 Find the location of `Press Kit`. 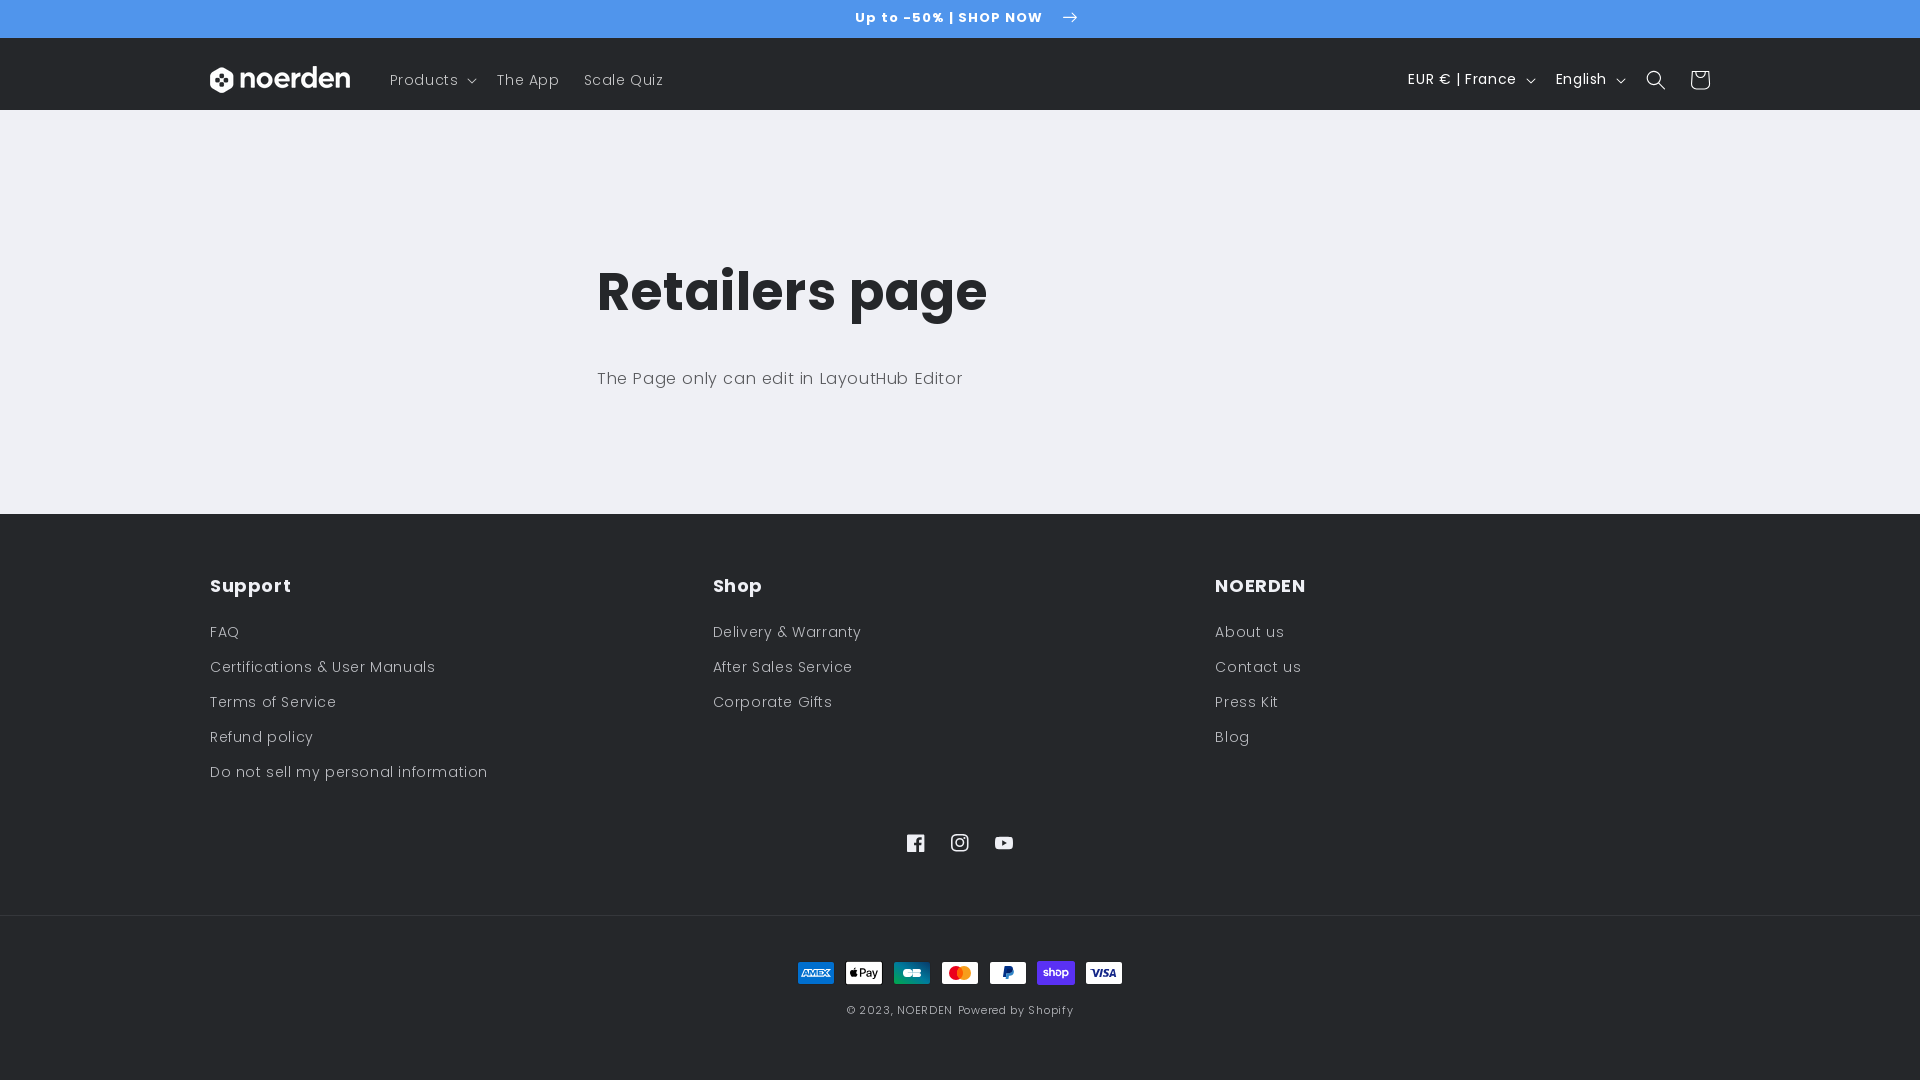

Press Kit is located at coordinates (1246, 702).